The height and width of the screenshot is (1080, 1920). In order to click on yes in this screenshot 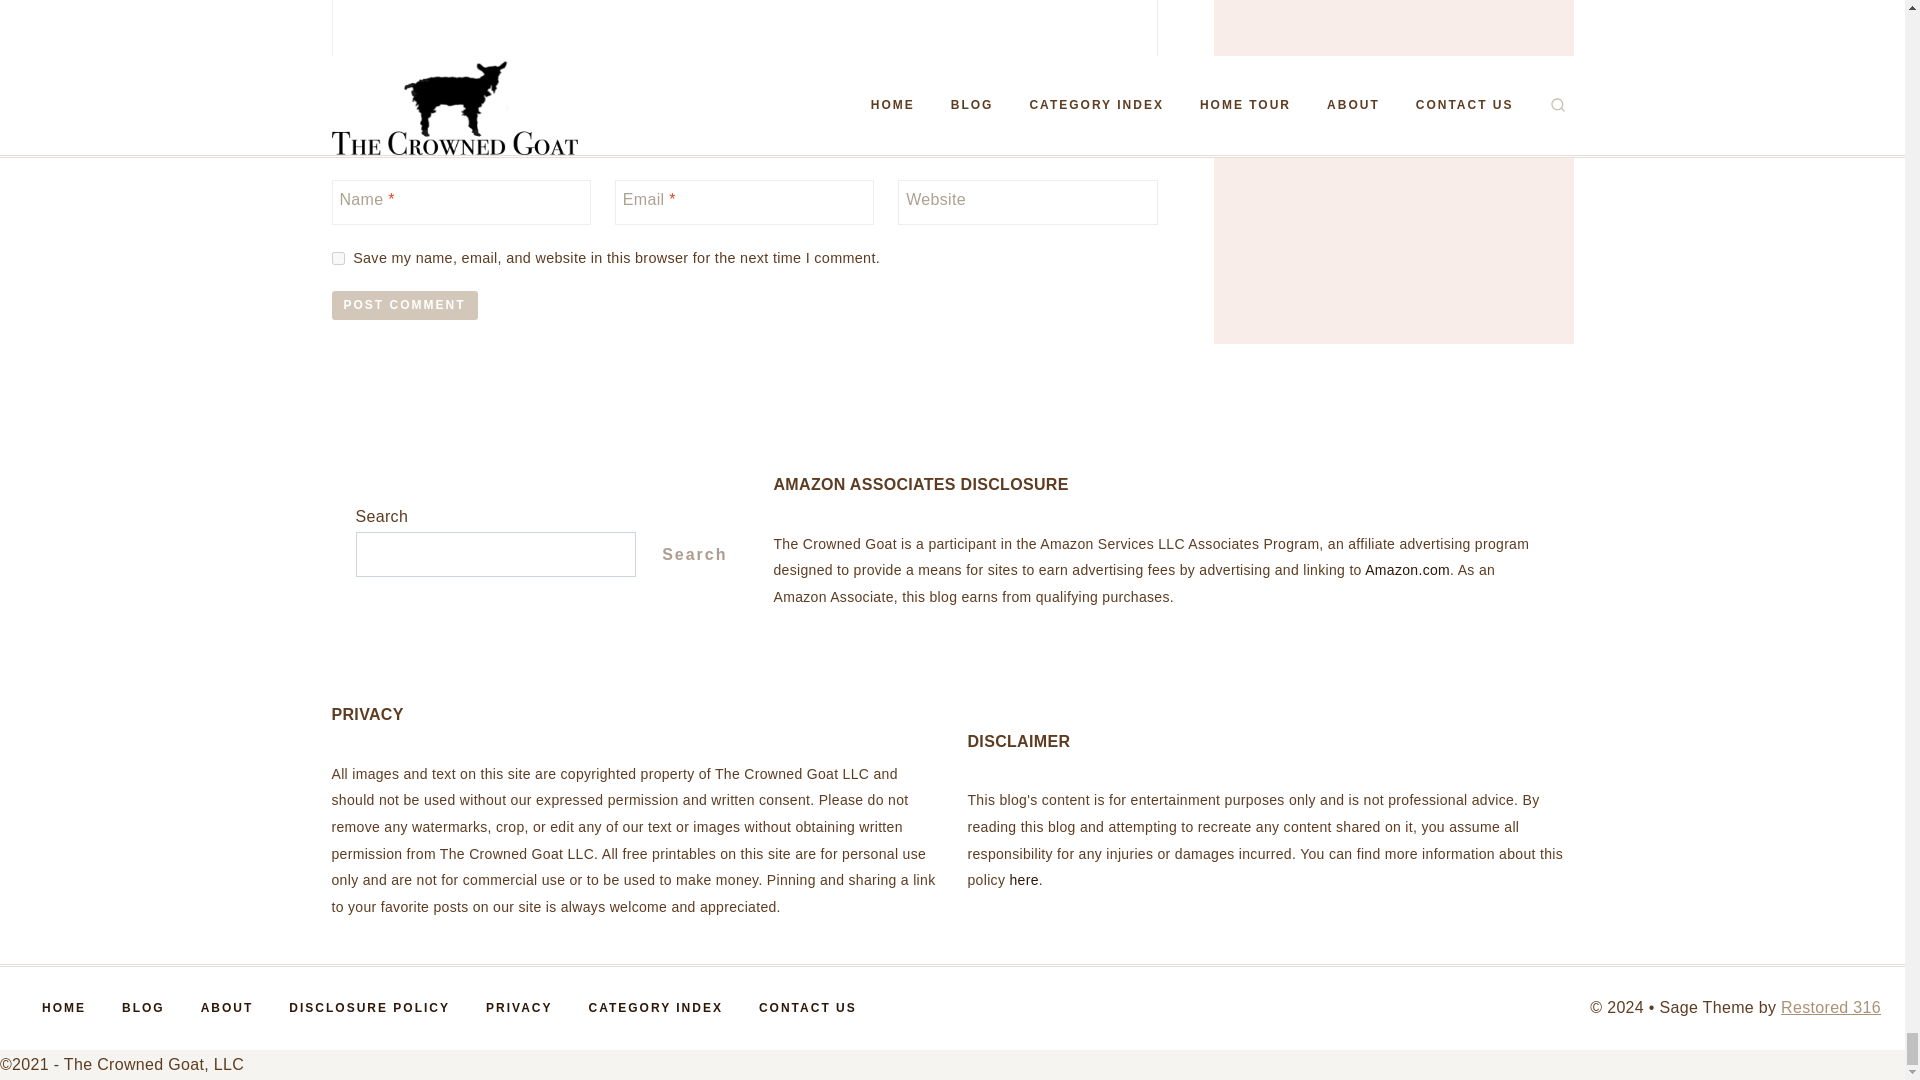, I will do `click(338, 258)`.